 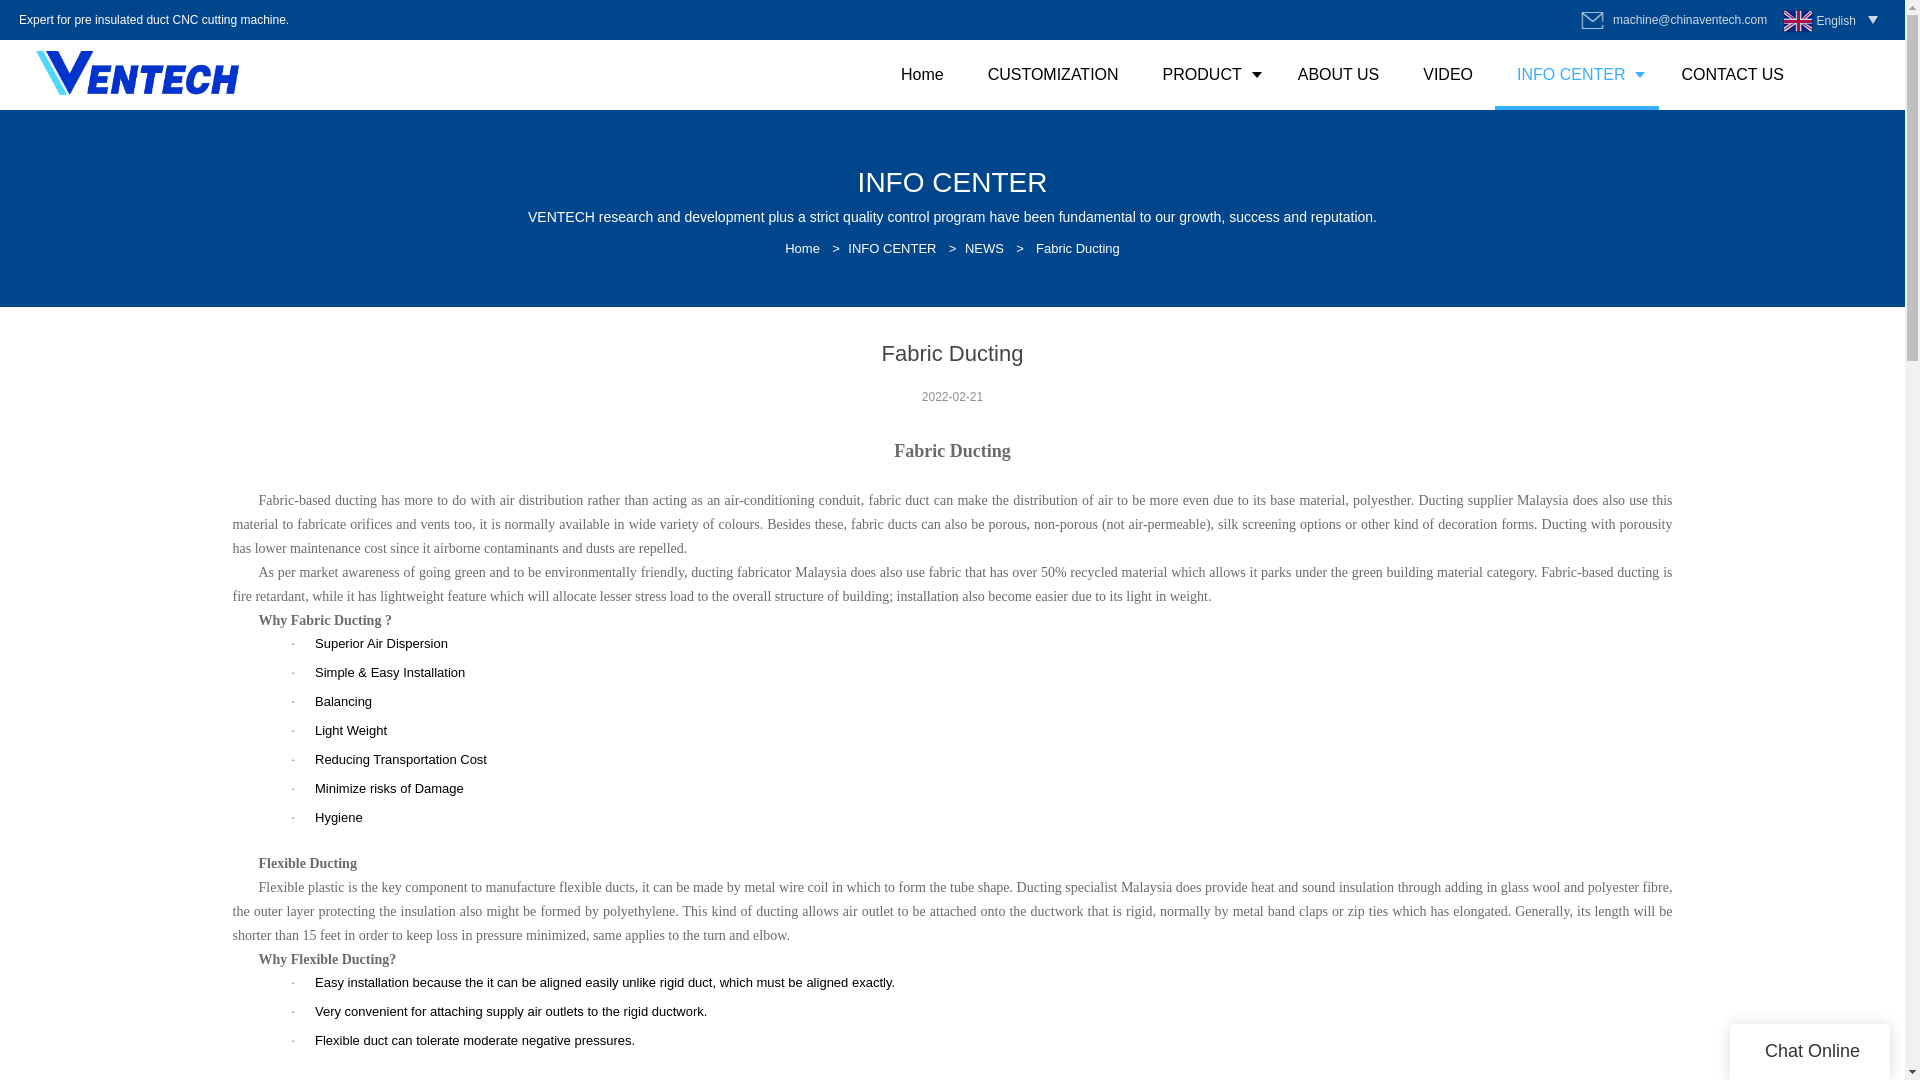 What do you see at coordinates (984, 248) in the screenshot?
I see `NEWS` at bounding box center [984, 248].